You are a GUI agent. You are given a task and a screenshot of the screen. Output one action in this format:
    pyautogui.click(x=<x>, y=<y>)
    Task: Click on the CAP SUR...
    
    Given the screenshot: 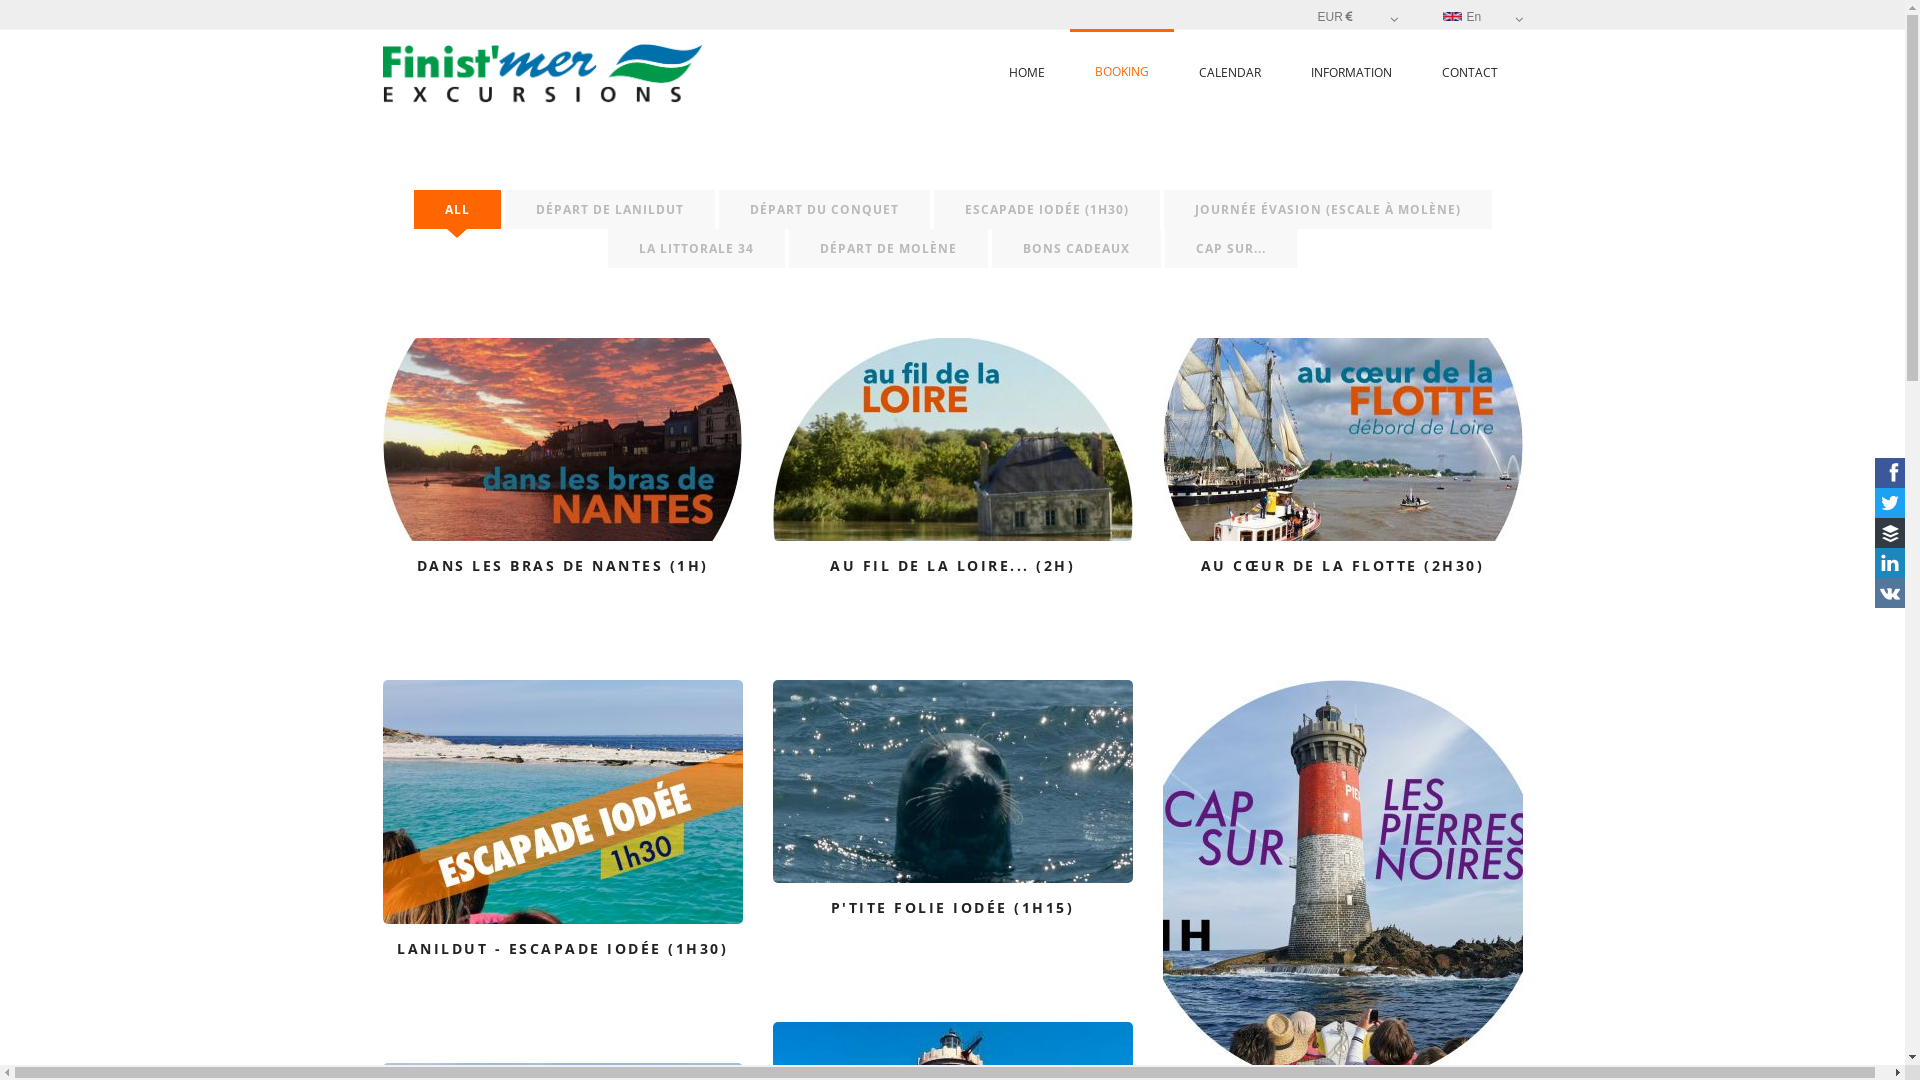 What is the action you would take?
    pyautogui.click(x=1231, y=248)
    